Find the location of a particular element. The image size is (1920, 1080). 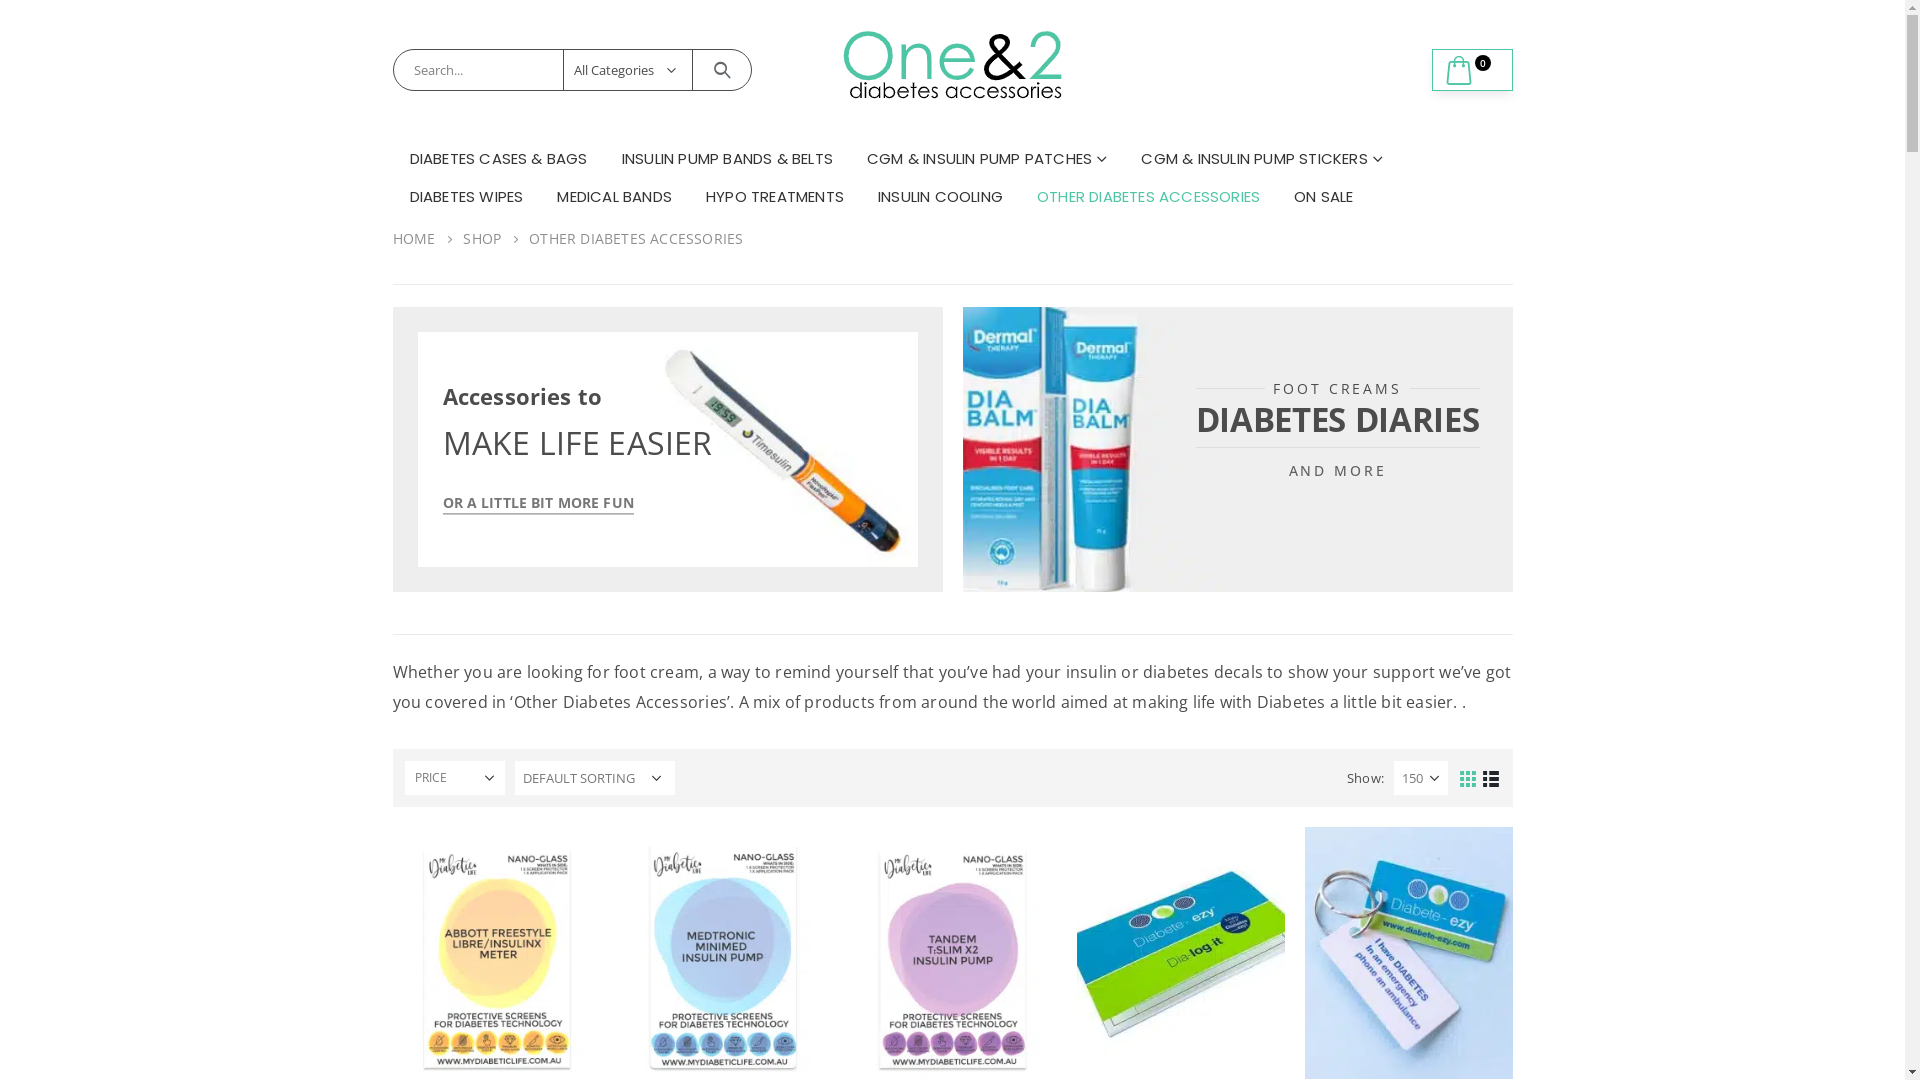

OR A LITTLE BIT MORE FUN is located at coordinates (538, 502).